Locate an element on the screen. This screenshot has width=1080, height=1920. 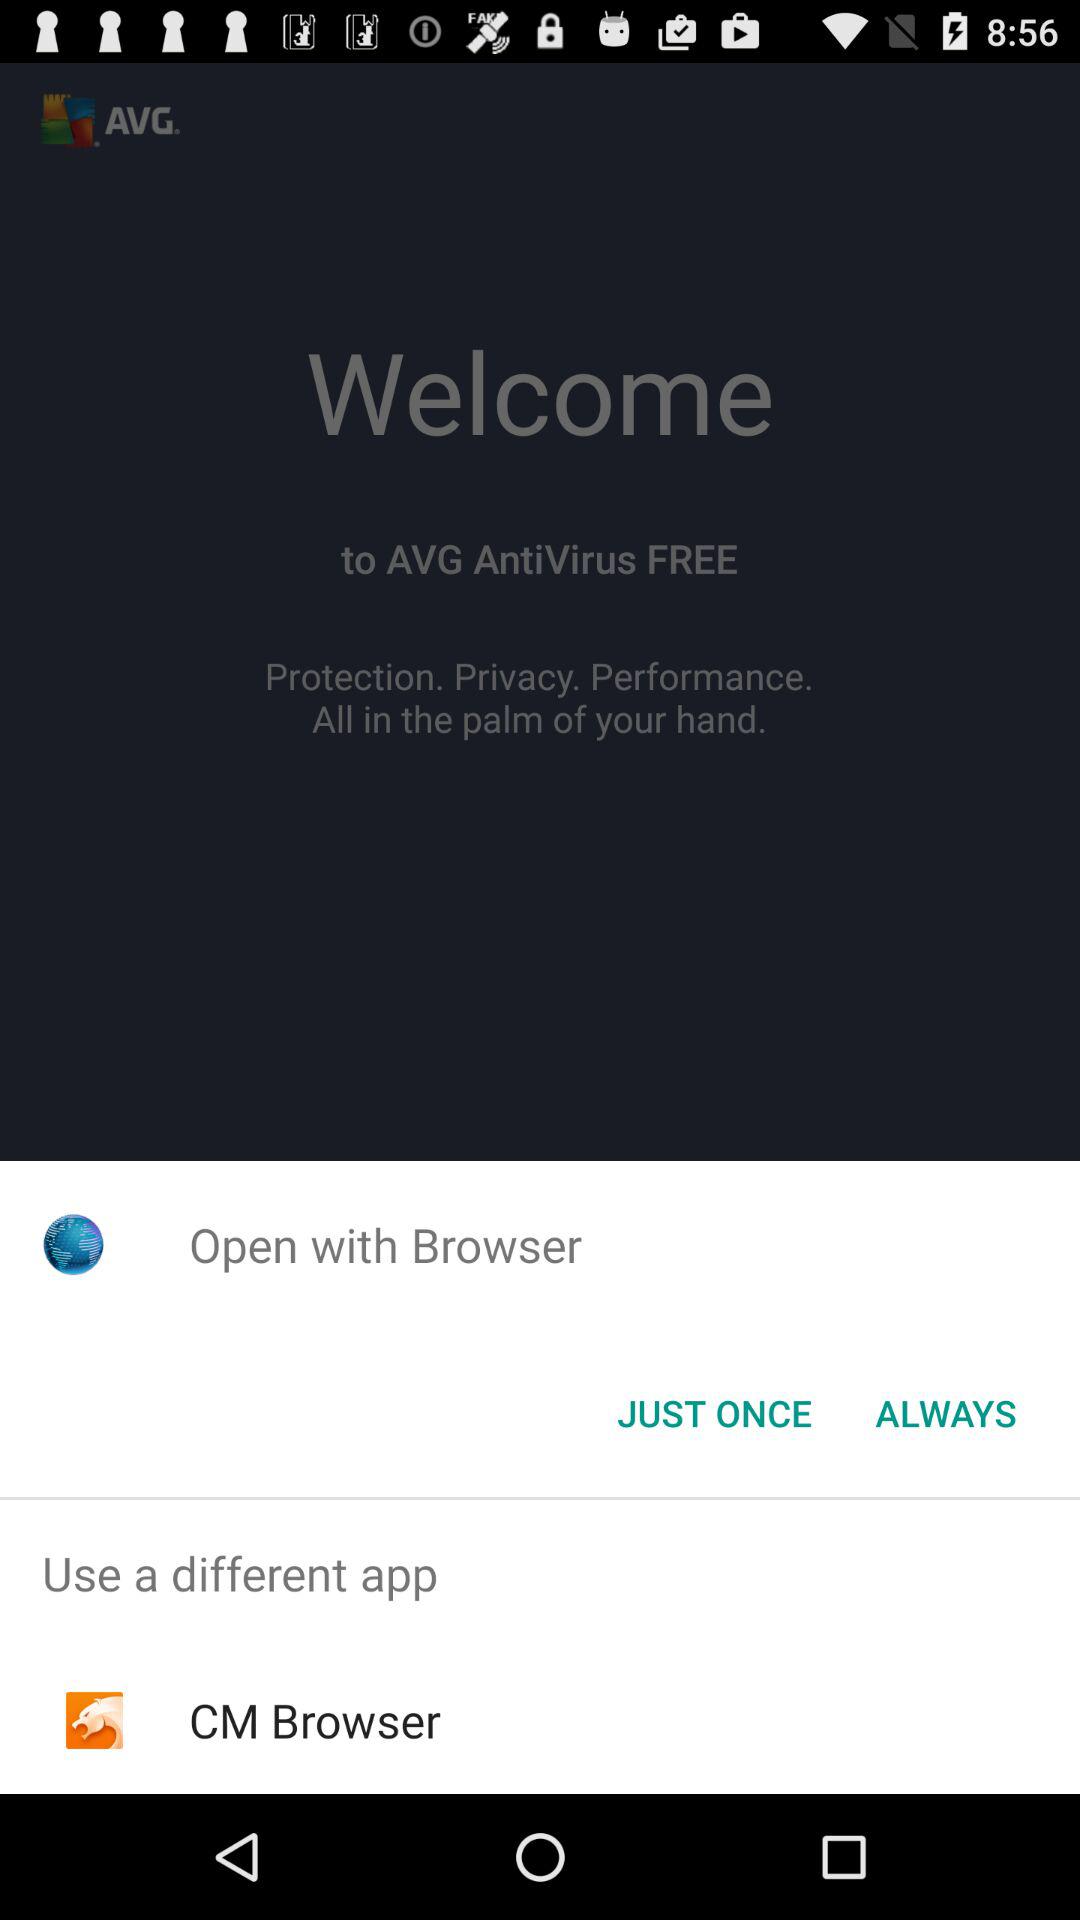
select the cm browser is located at coordinates (314, 1720).